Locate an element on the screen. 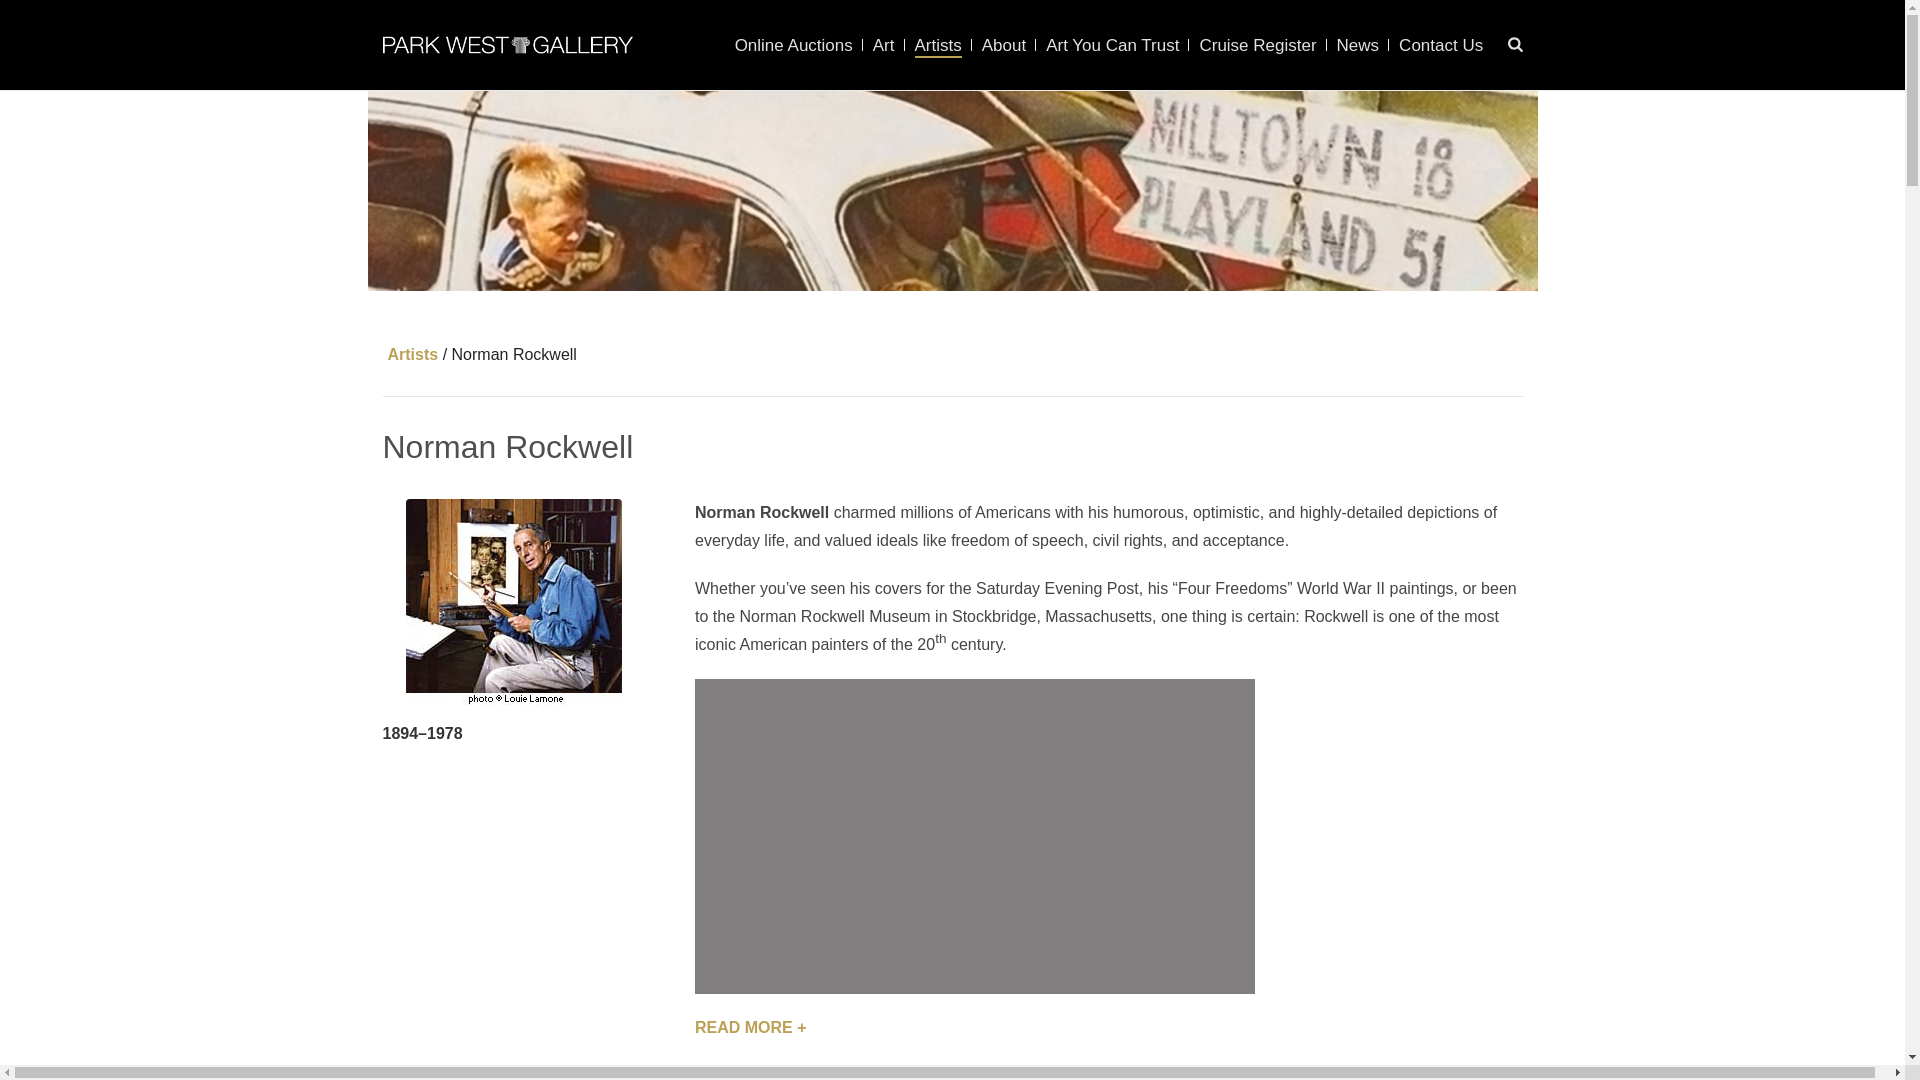  Art is located at coordinates (883, 46).